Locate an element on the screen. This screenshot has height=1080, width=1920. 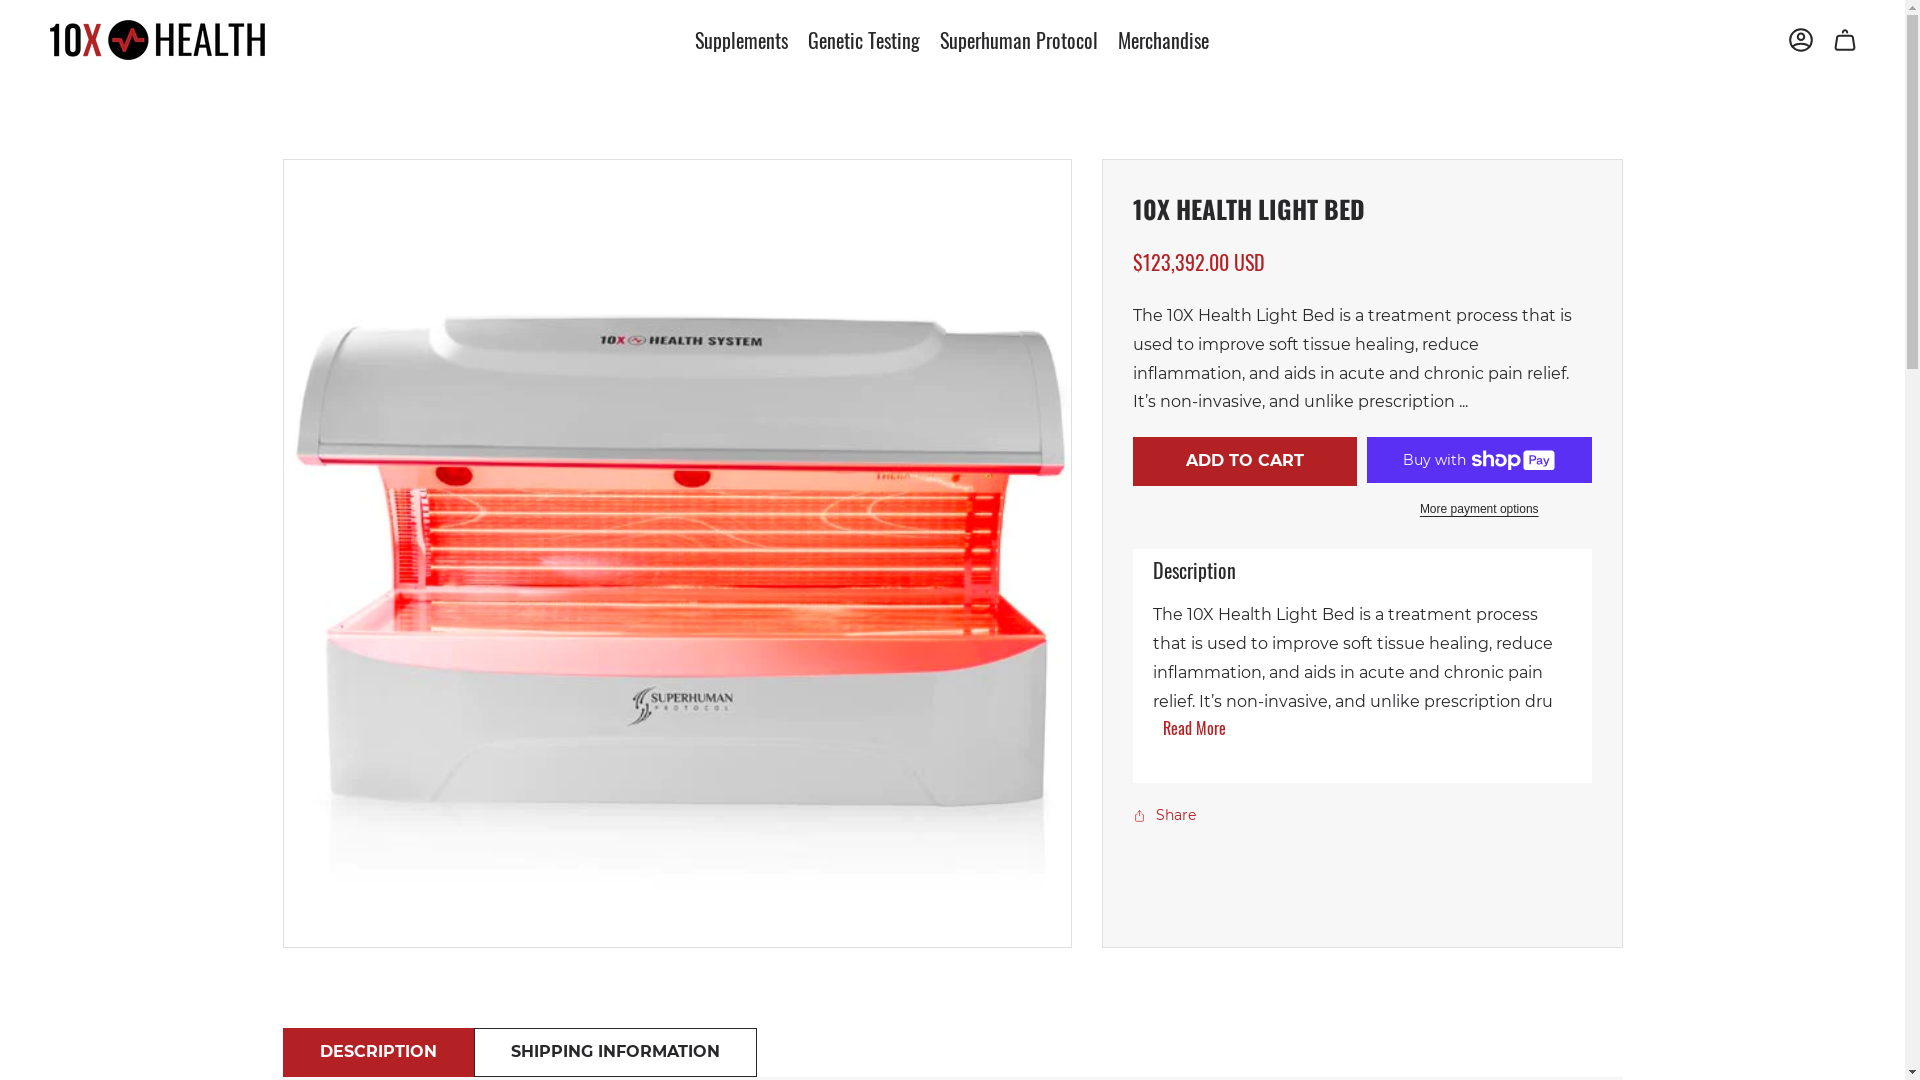
Merchandise is located at coordinates (1164, 39).